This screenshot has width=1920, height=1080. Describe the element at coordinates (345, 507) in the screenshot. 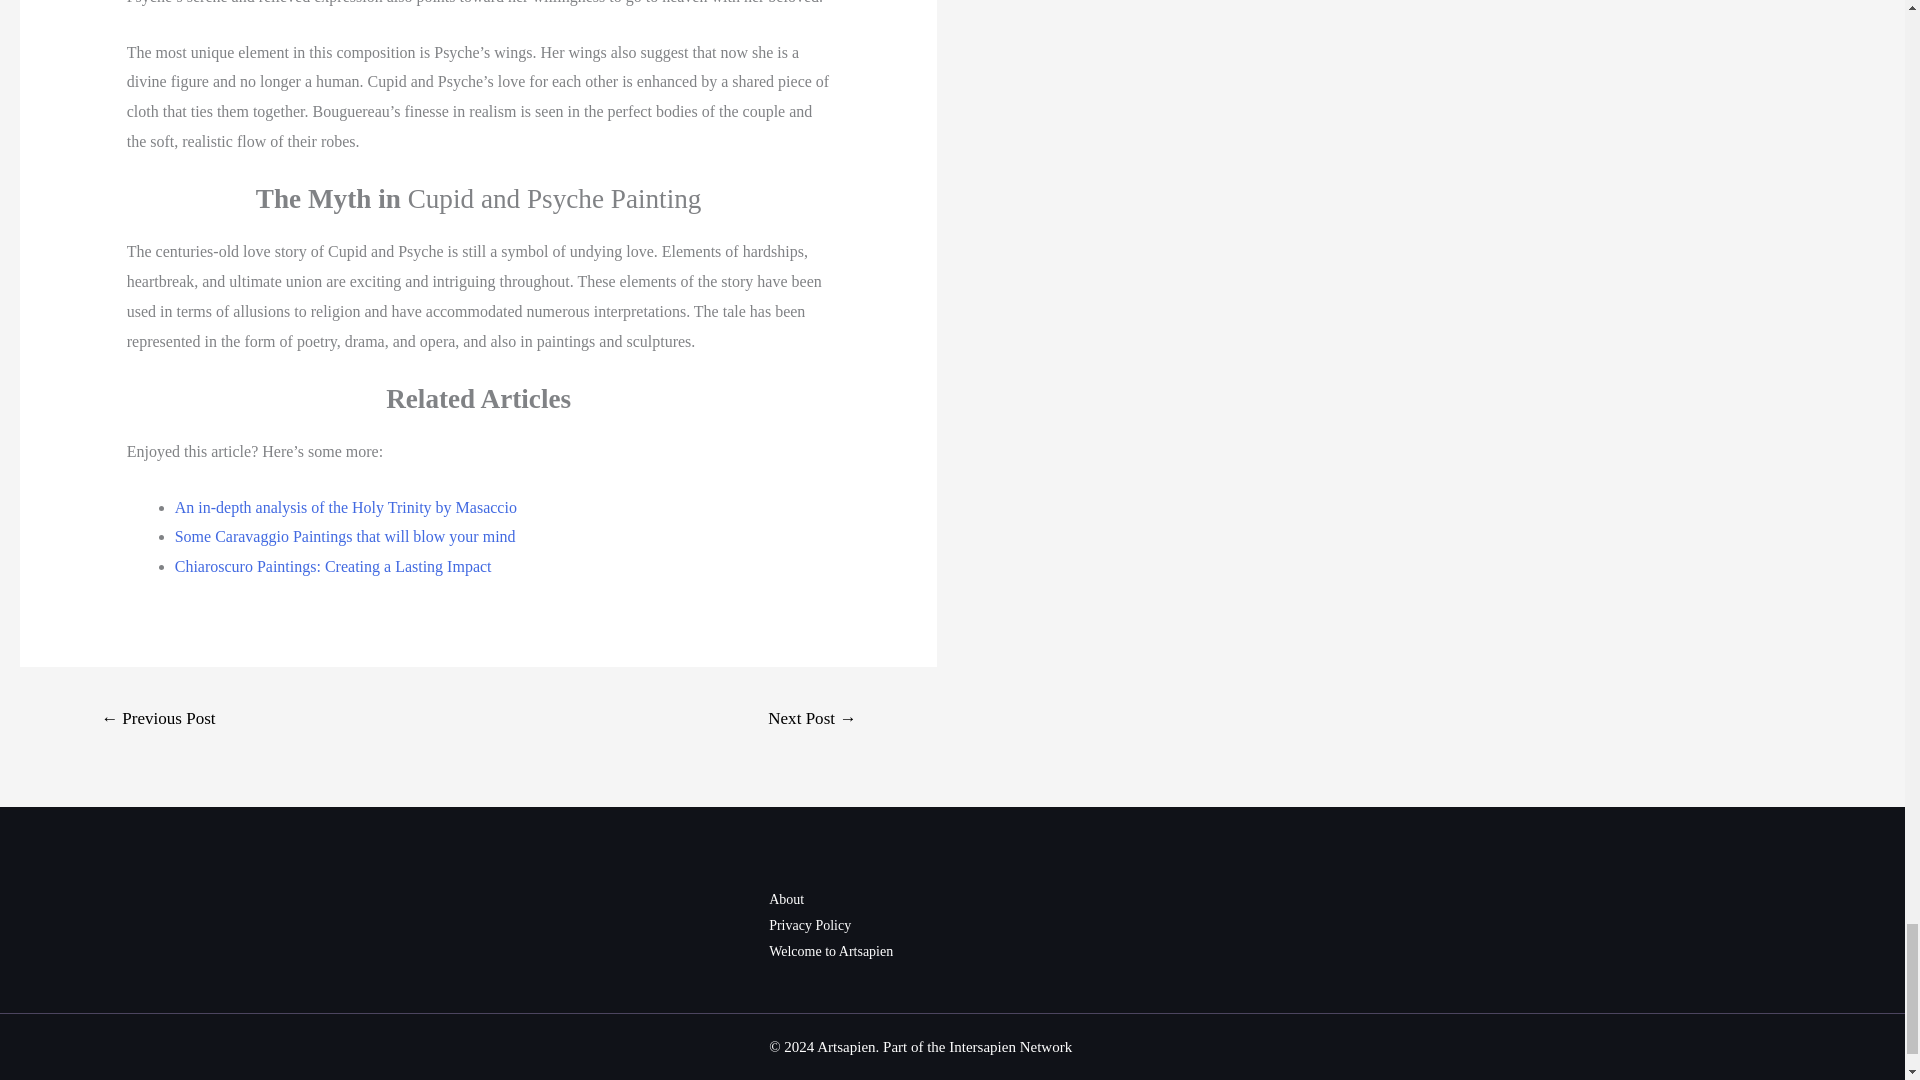

I see `An in-depth analysis of the Holy Trinity by Masaccio` at that location.